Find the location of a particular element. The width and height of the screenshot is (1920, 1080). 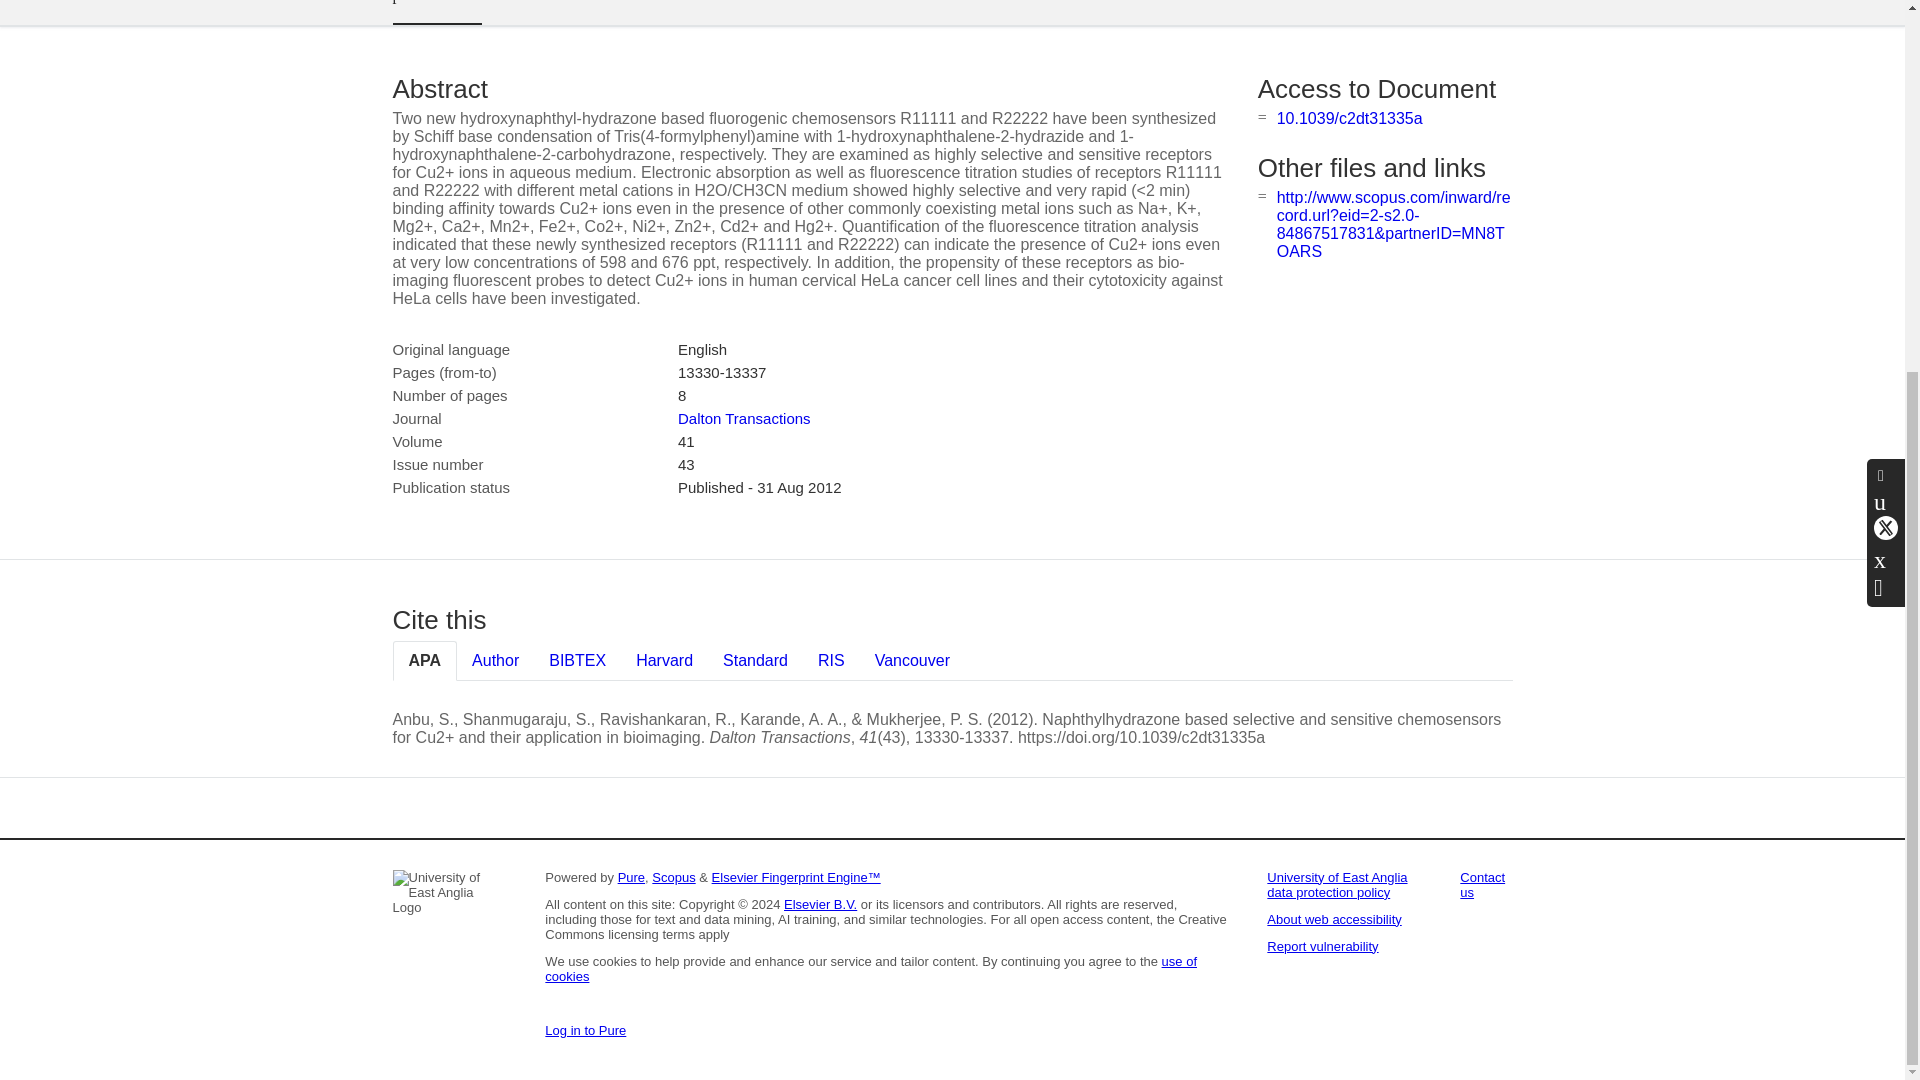

Overview is located at coordinates (436, 12).